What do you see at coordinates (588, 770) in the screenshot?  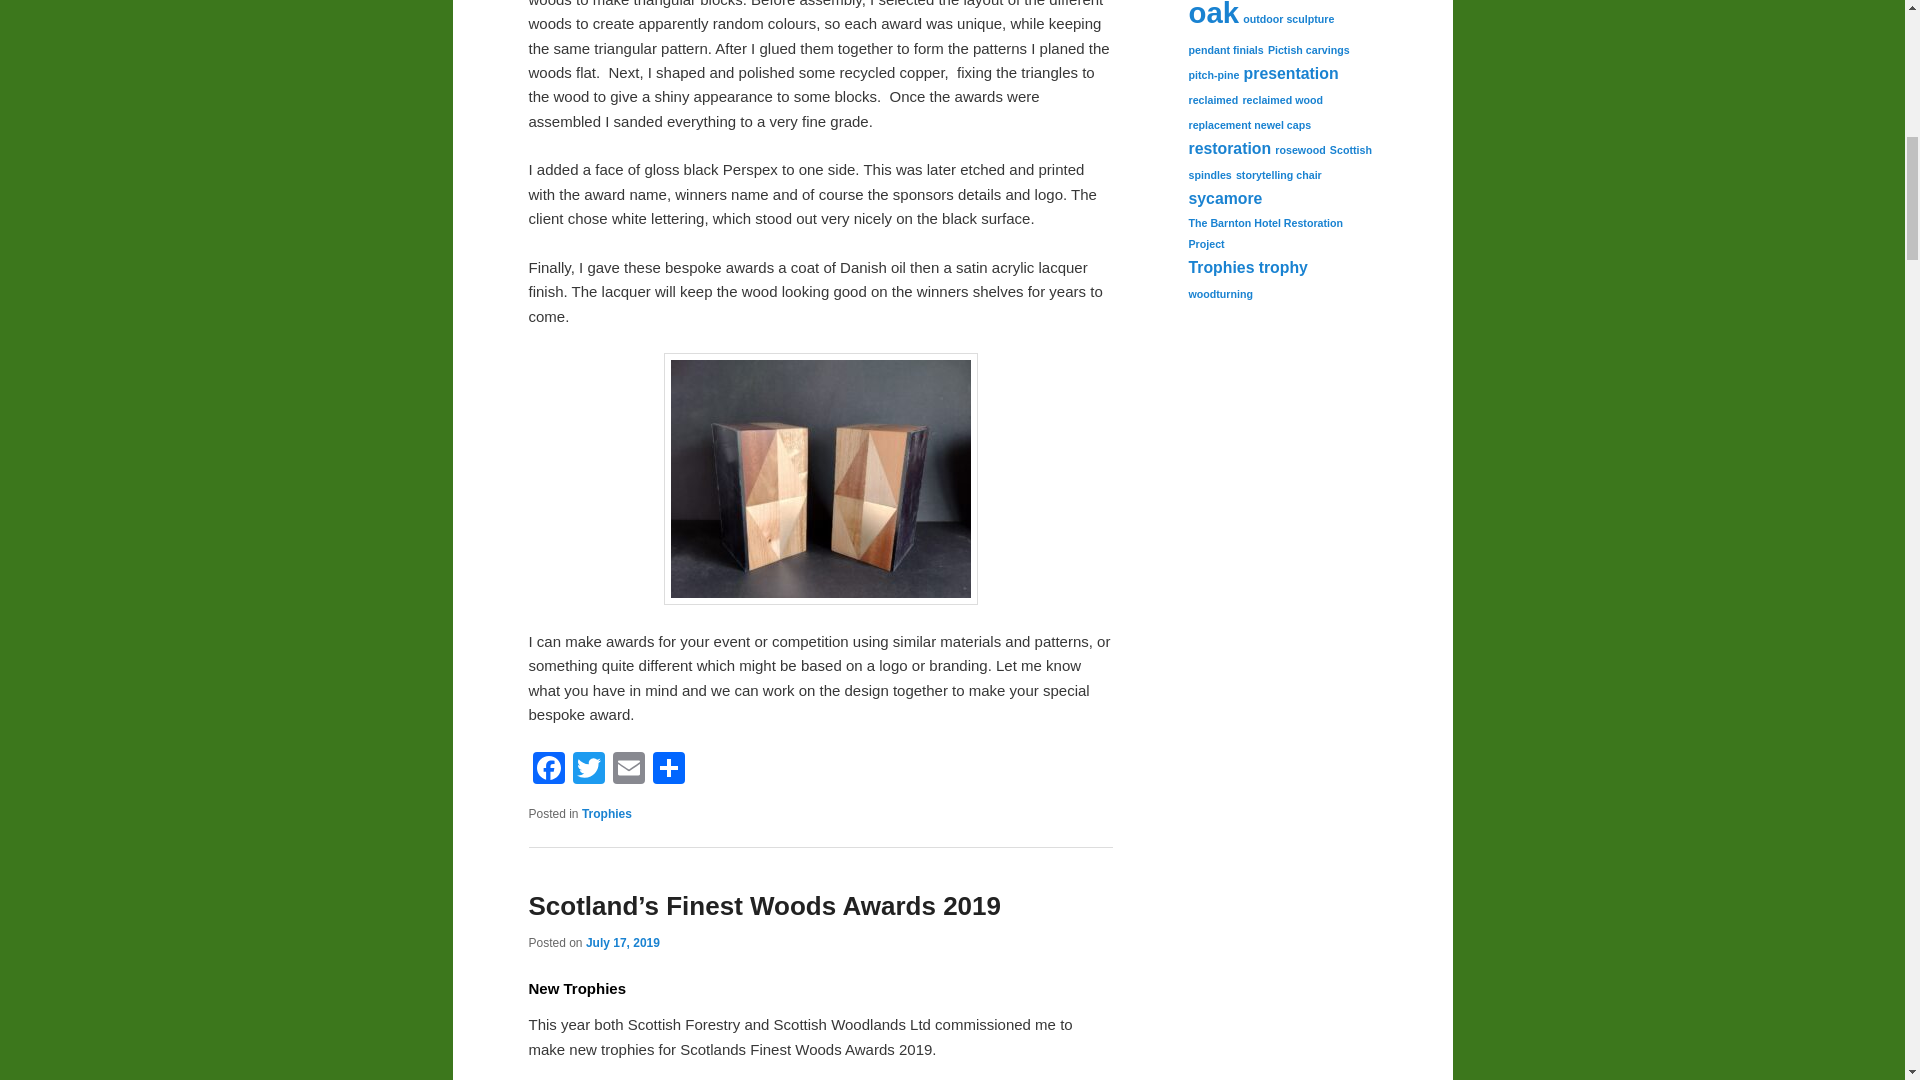 I see `Twitter` at bounding box center [588, 770].